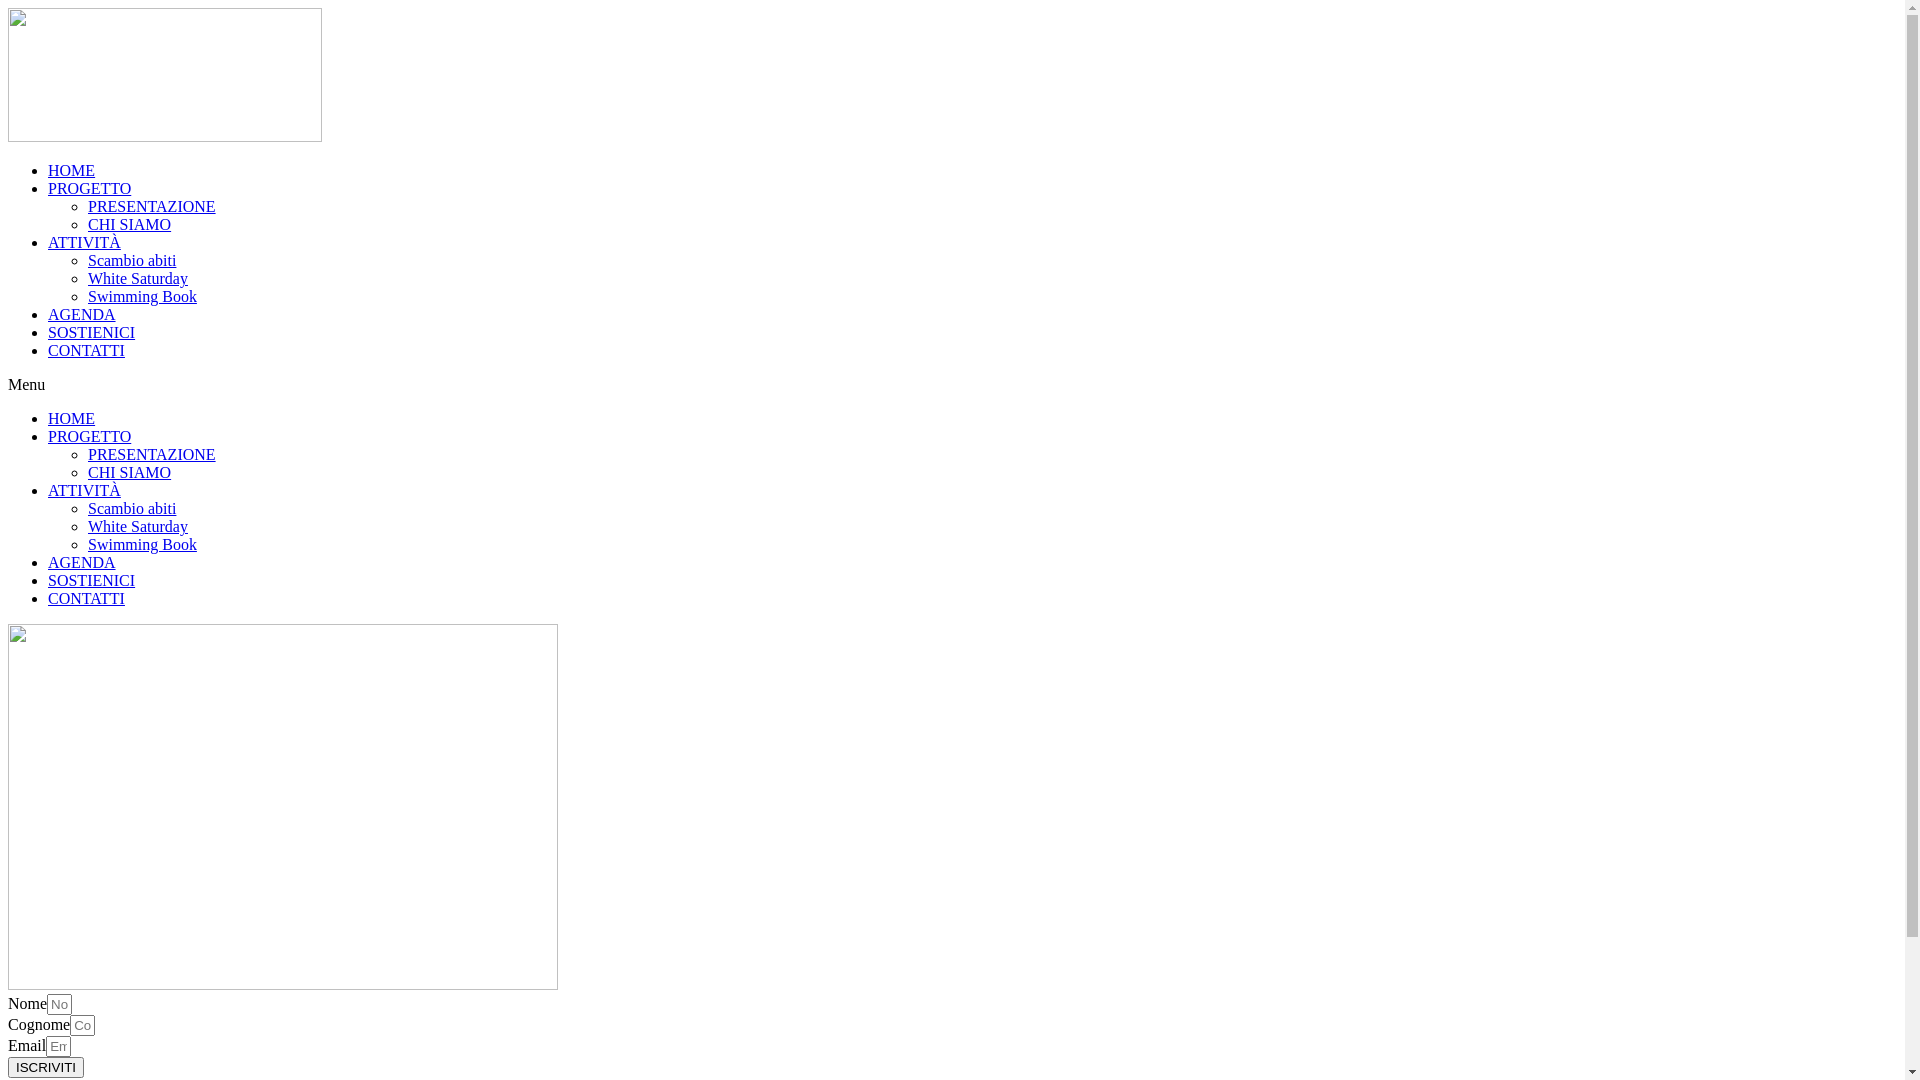 This screenshot has height=1080, width=1920. Describe the element at coordinates (90, 188) in the screenshot. I see `PROGETTO` at that location.